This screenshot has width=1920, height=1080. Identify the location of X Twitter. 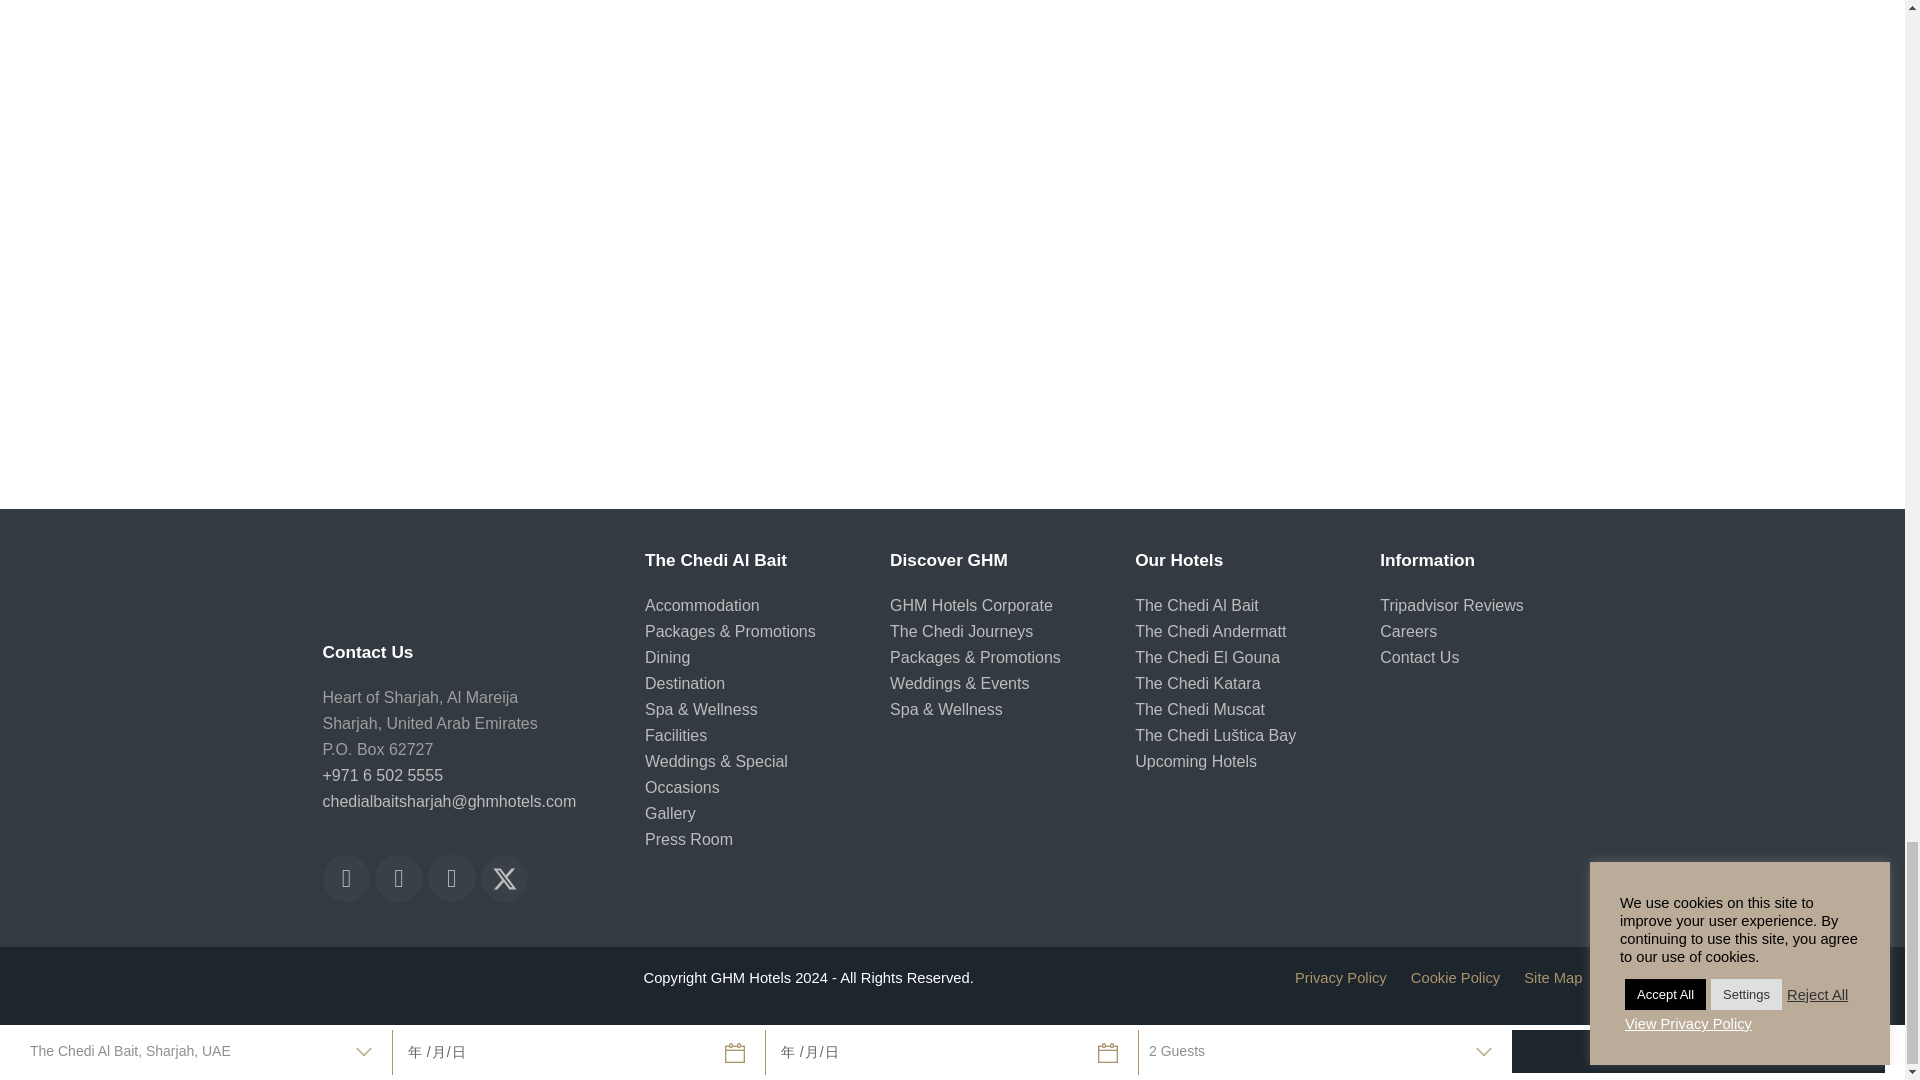
(505, 878).